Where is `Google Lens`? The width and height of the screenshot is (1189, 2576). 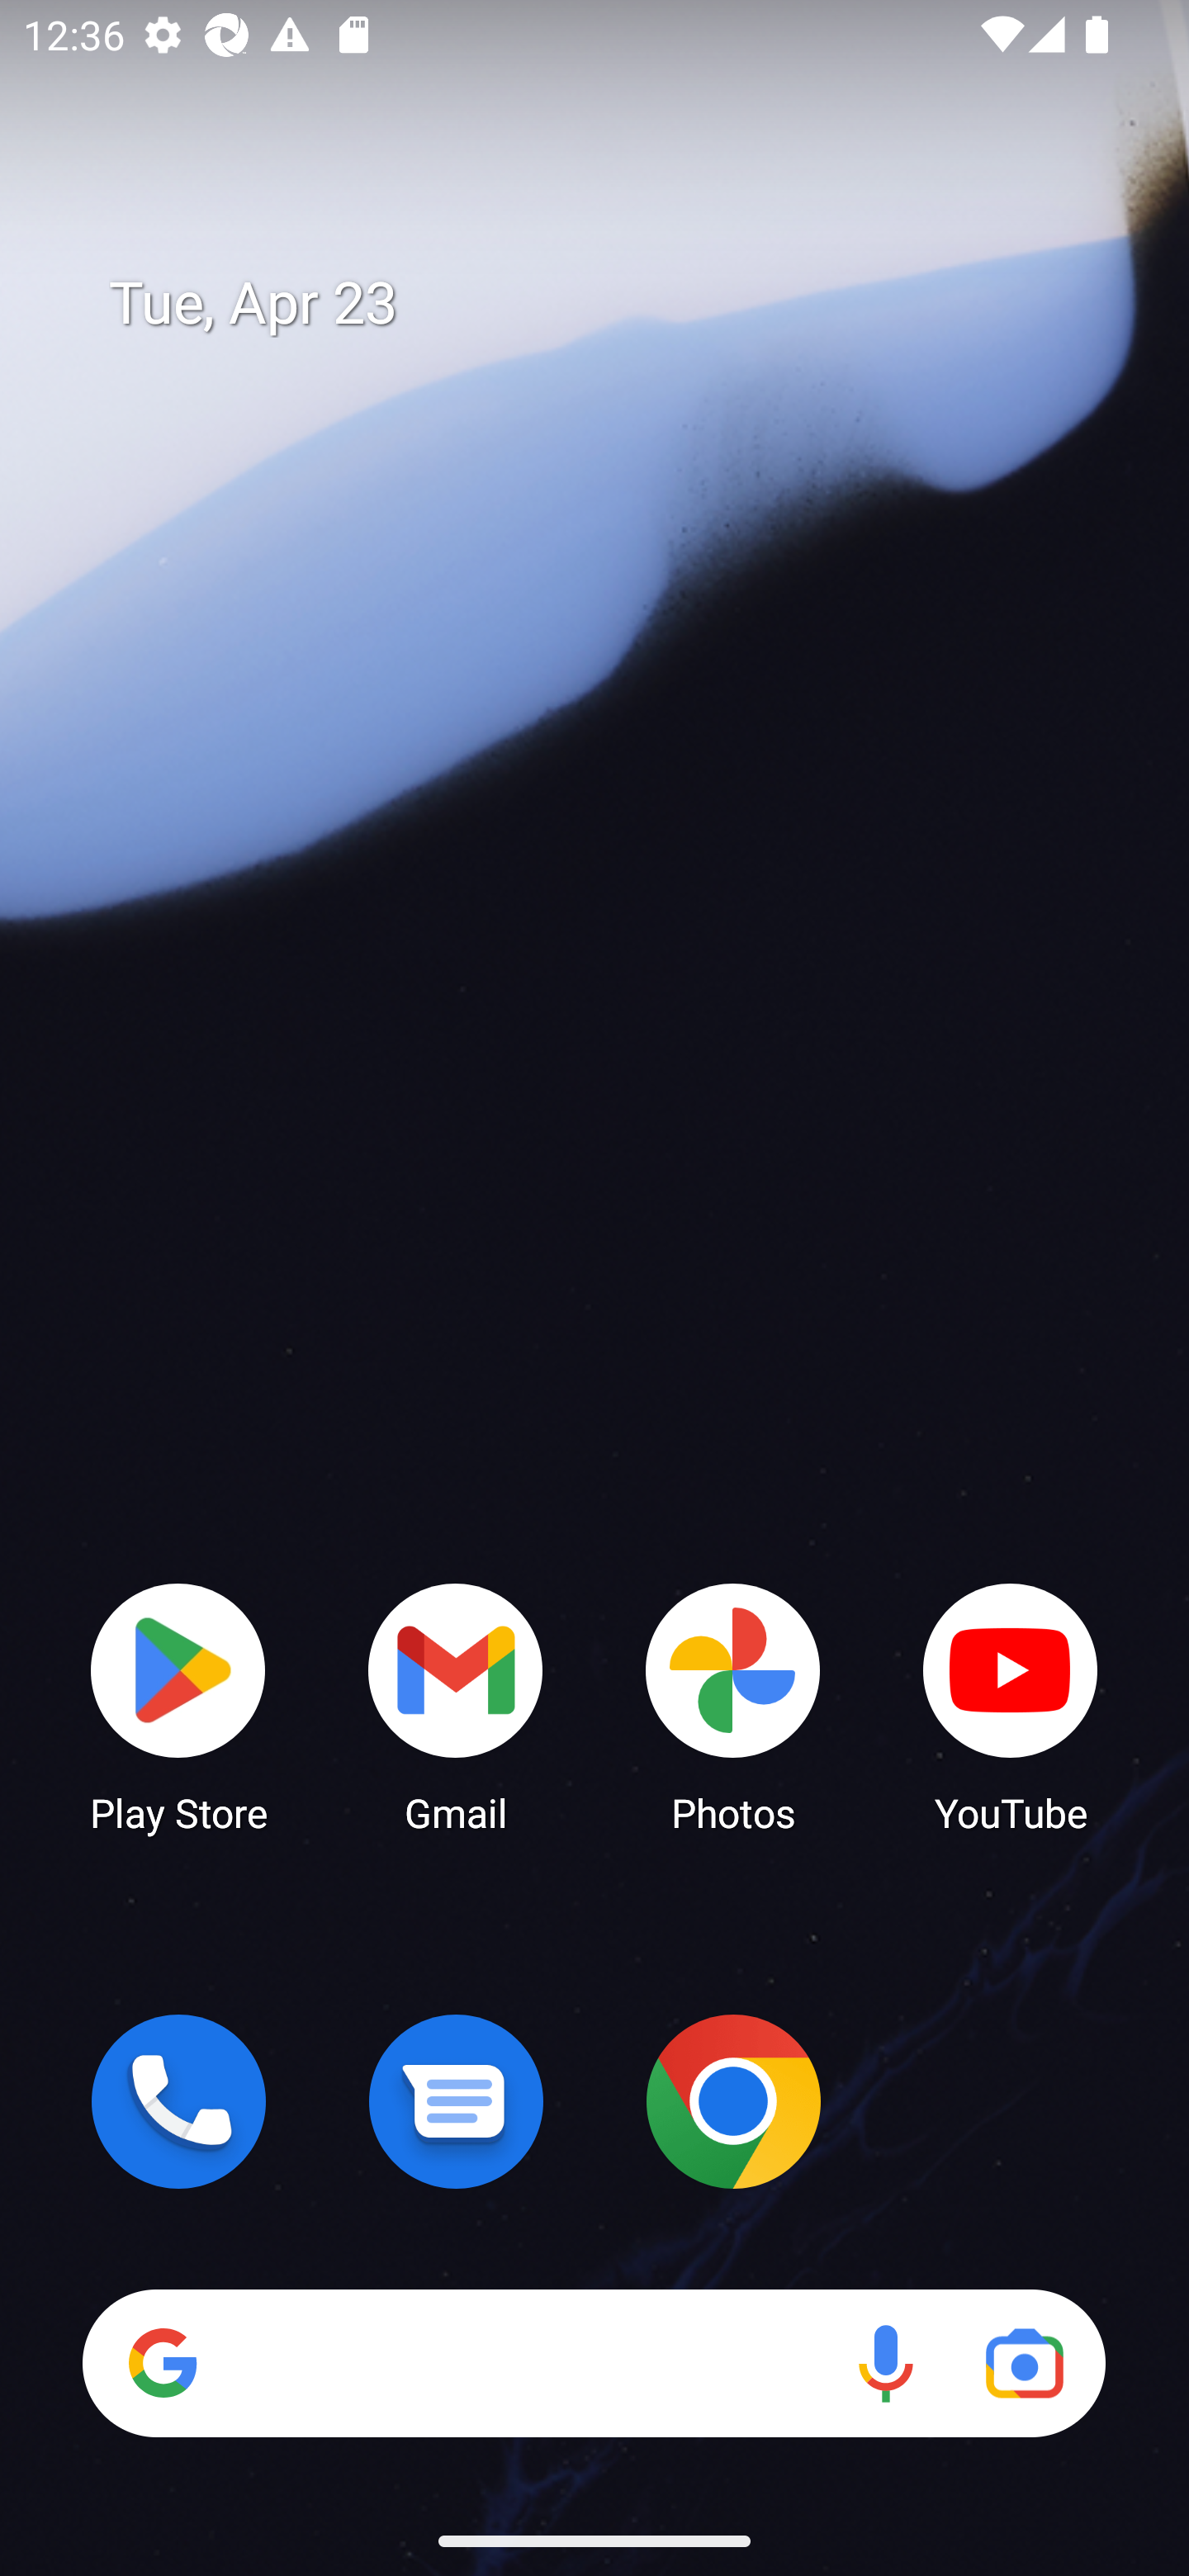
Google Lens is located at coordinates (1024, 2363).